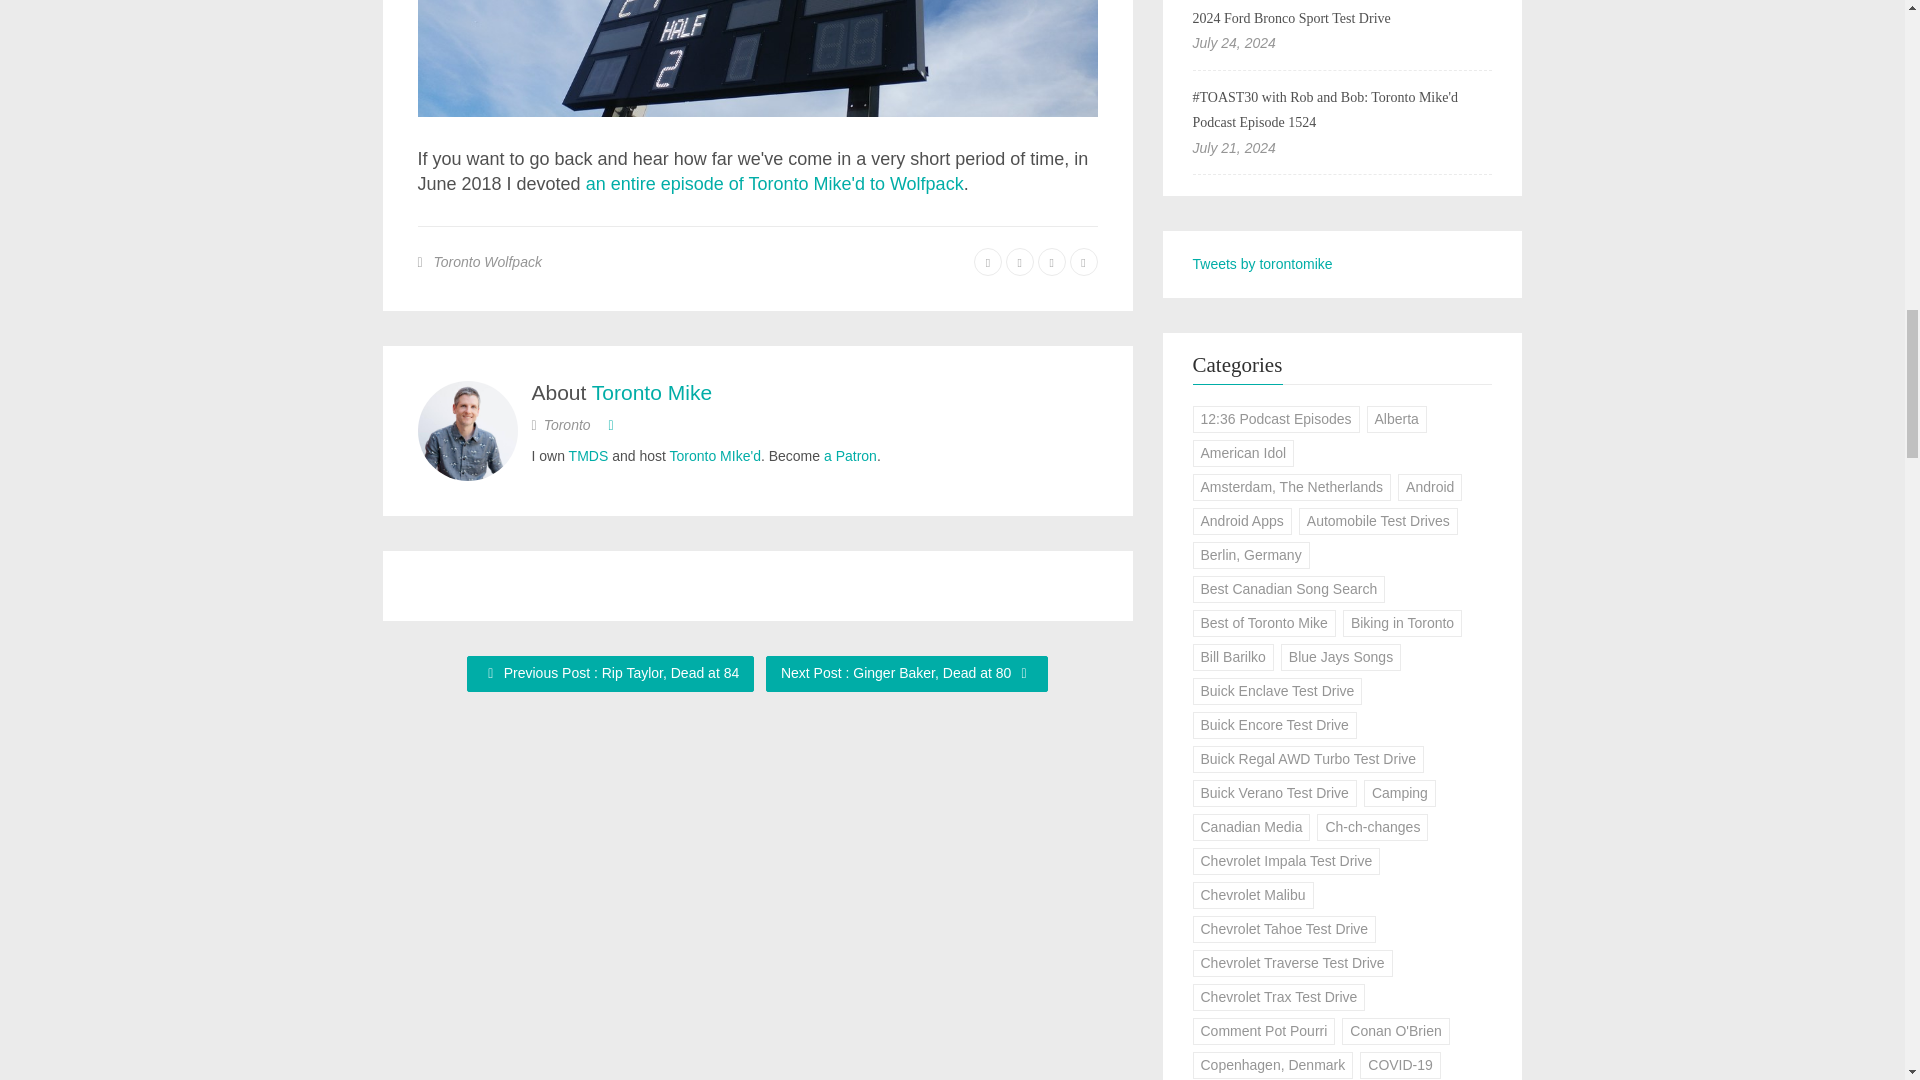  I want to click on 12:36 Podcast Episodes, so click(1276, 420).